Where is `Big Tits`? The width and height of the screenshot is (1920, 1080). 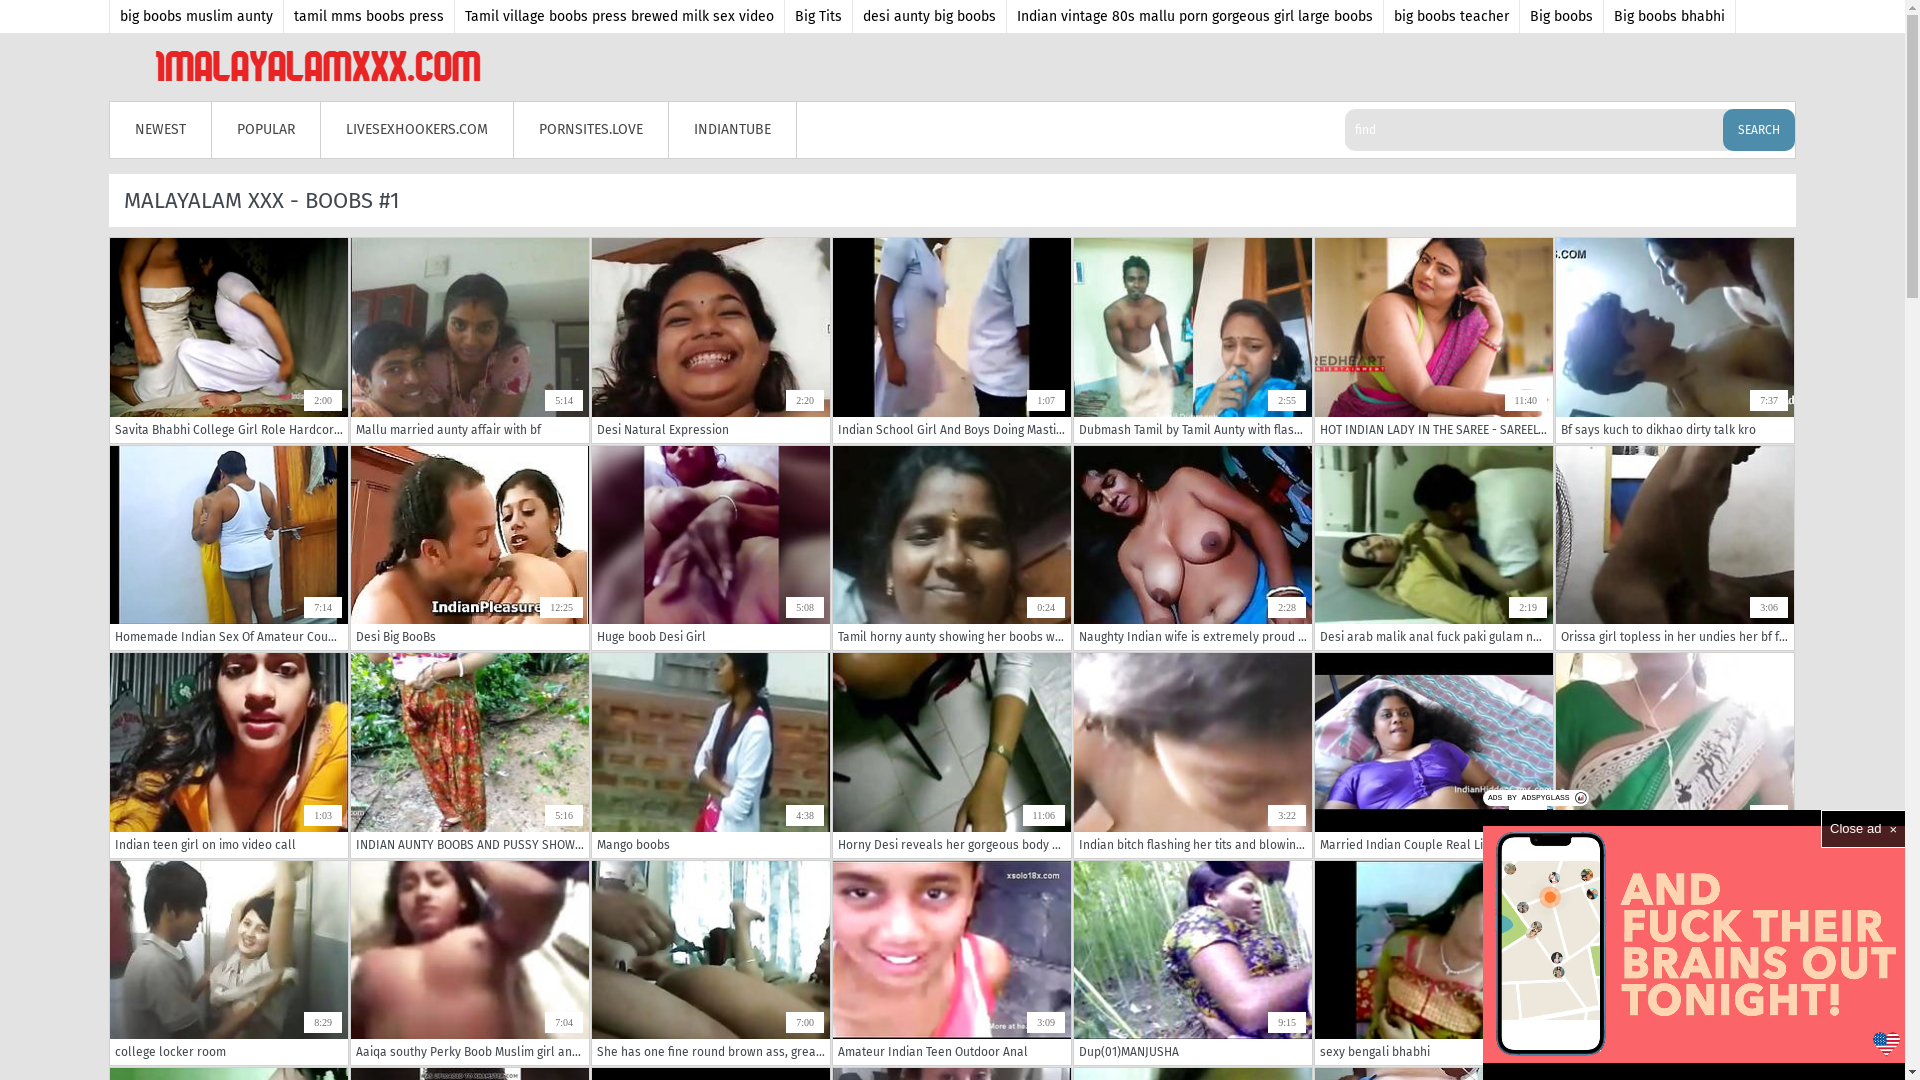 Big Tits is located at coordinates (819, 16).